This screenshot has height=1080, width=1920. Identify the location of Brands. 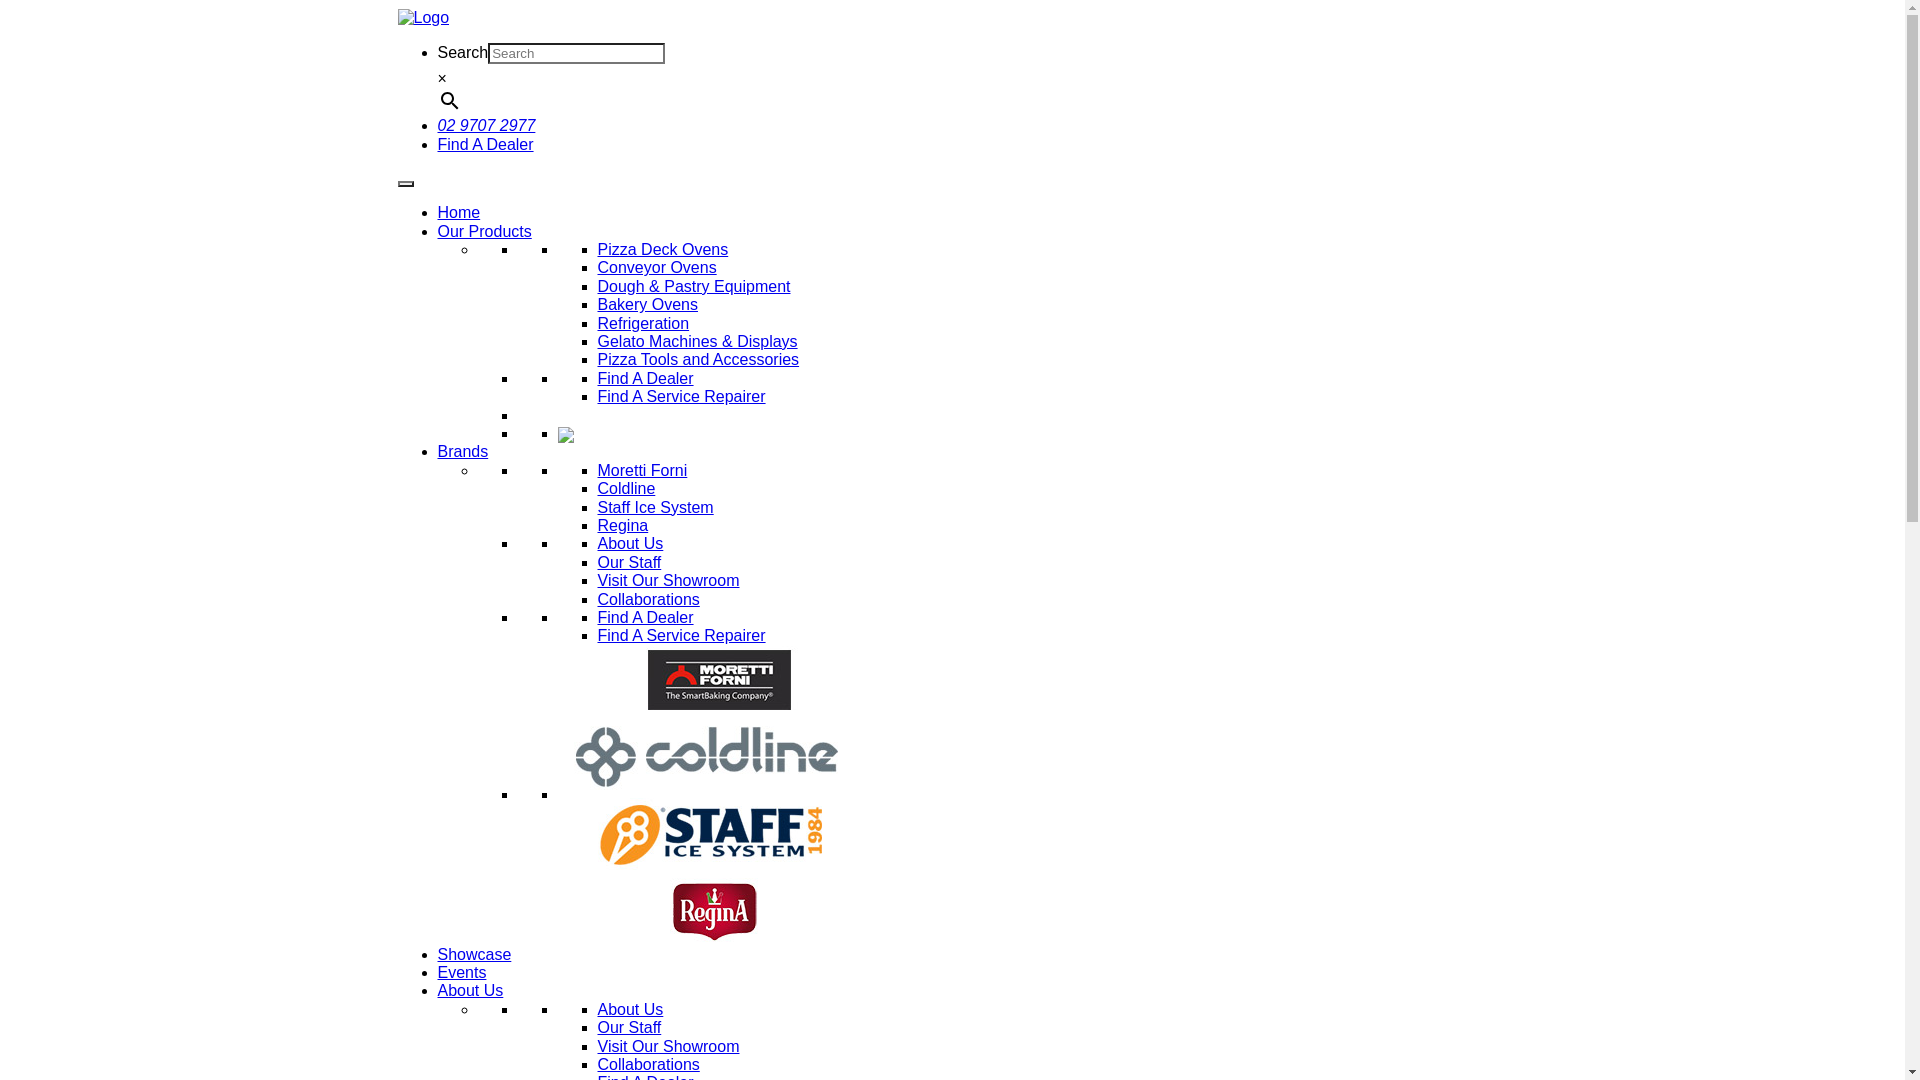
(464, 452).